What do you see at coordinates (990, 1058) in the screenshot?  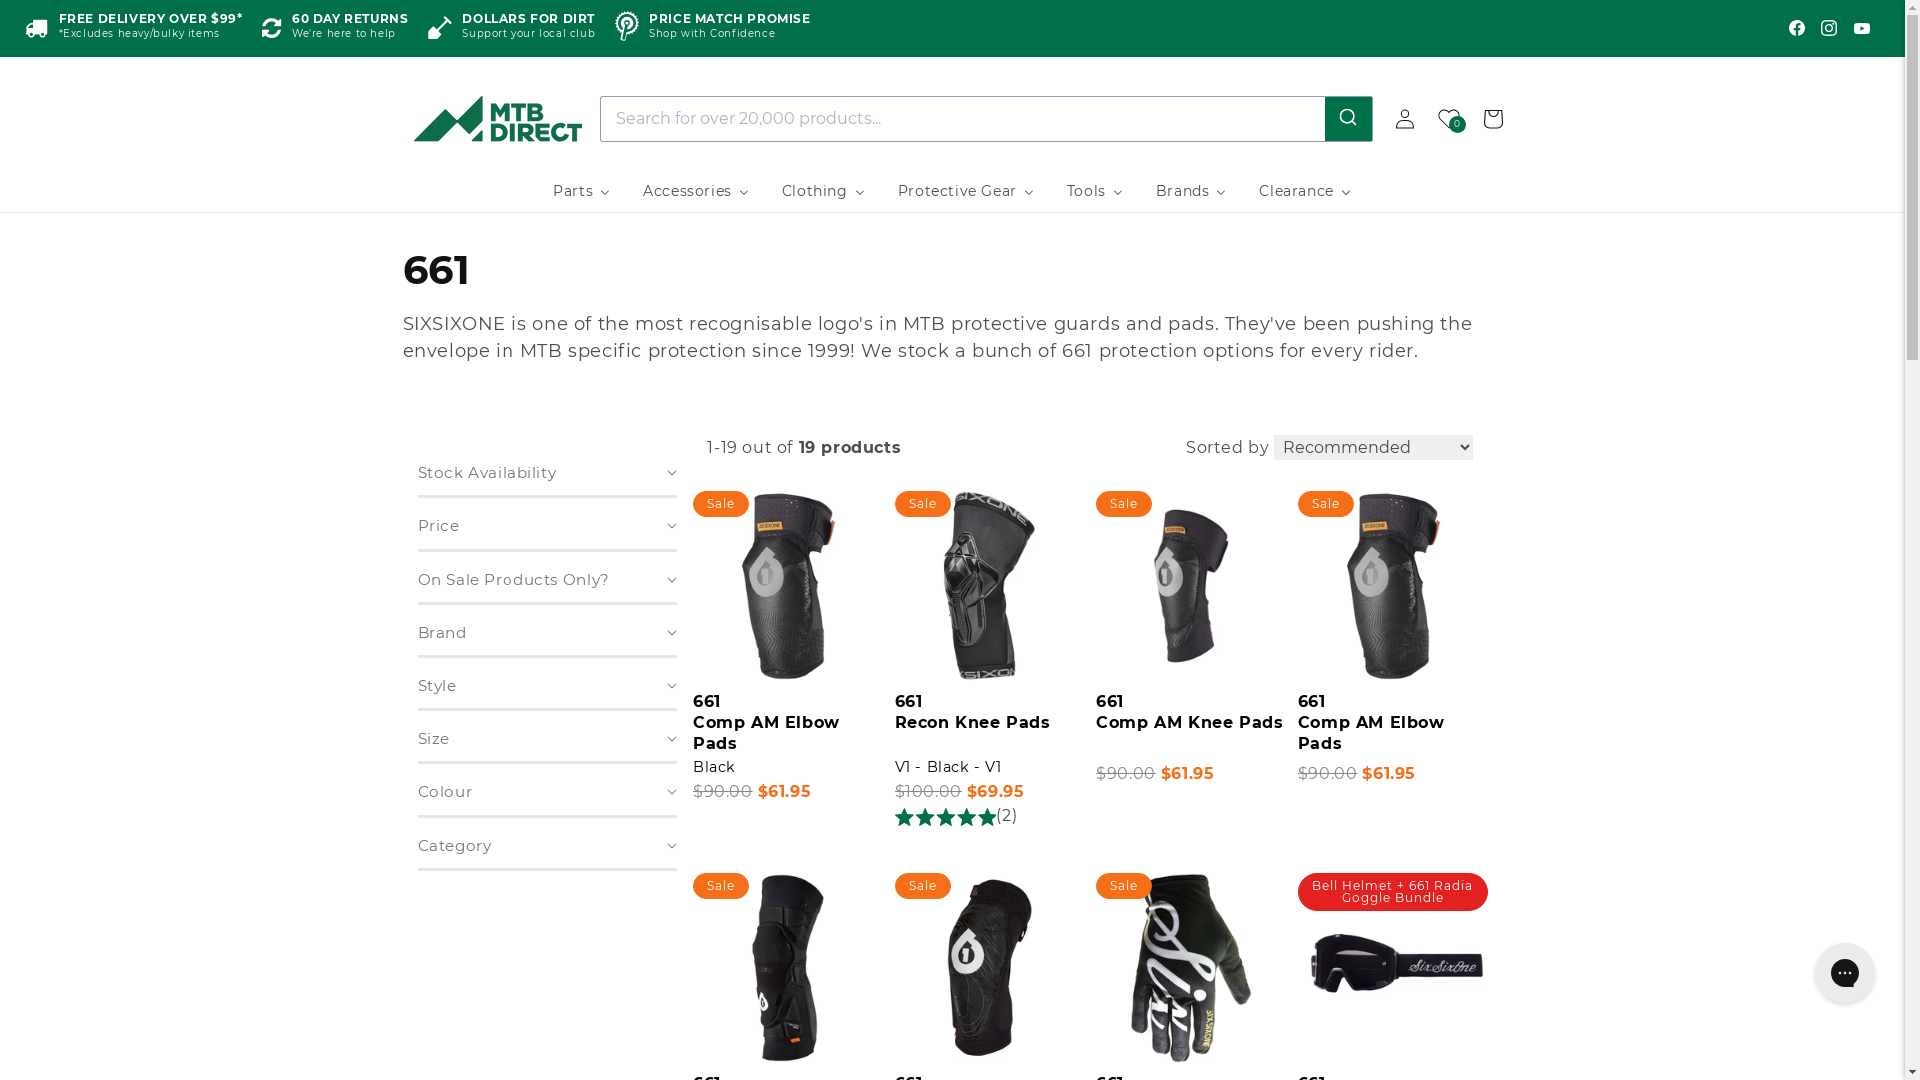 I see `Sale` at bounding box center [990, 1058].